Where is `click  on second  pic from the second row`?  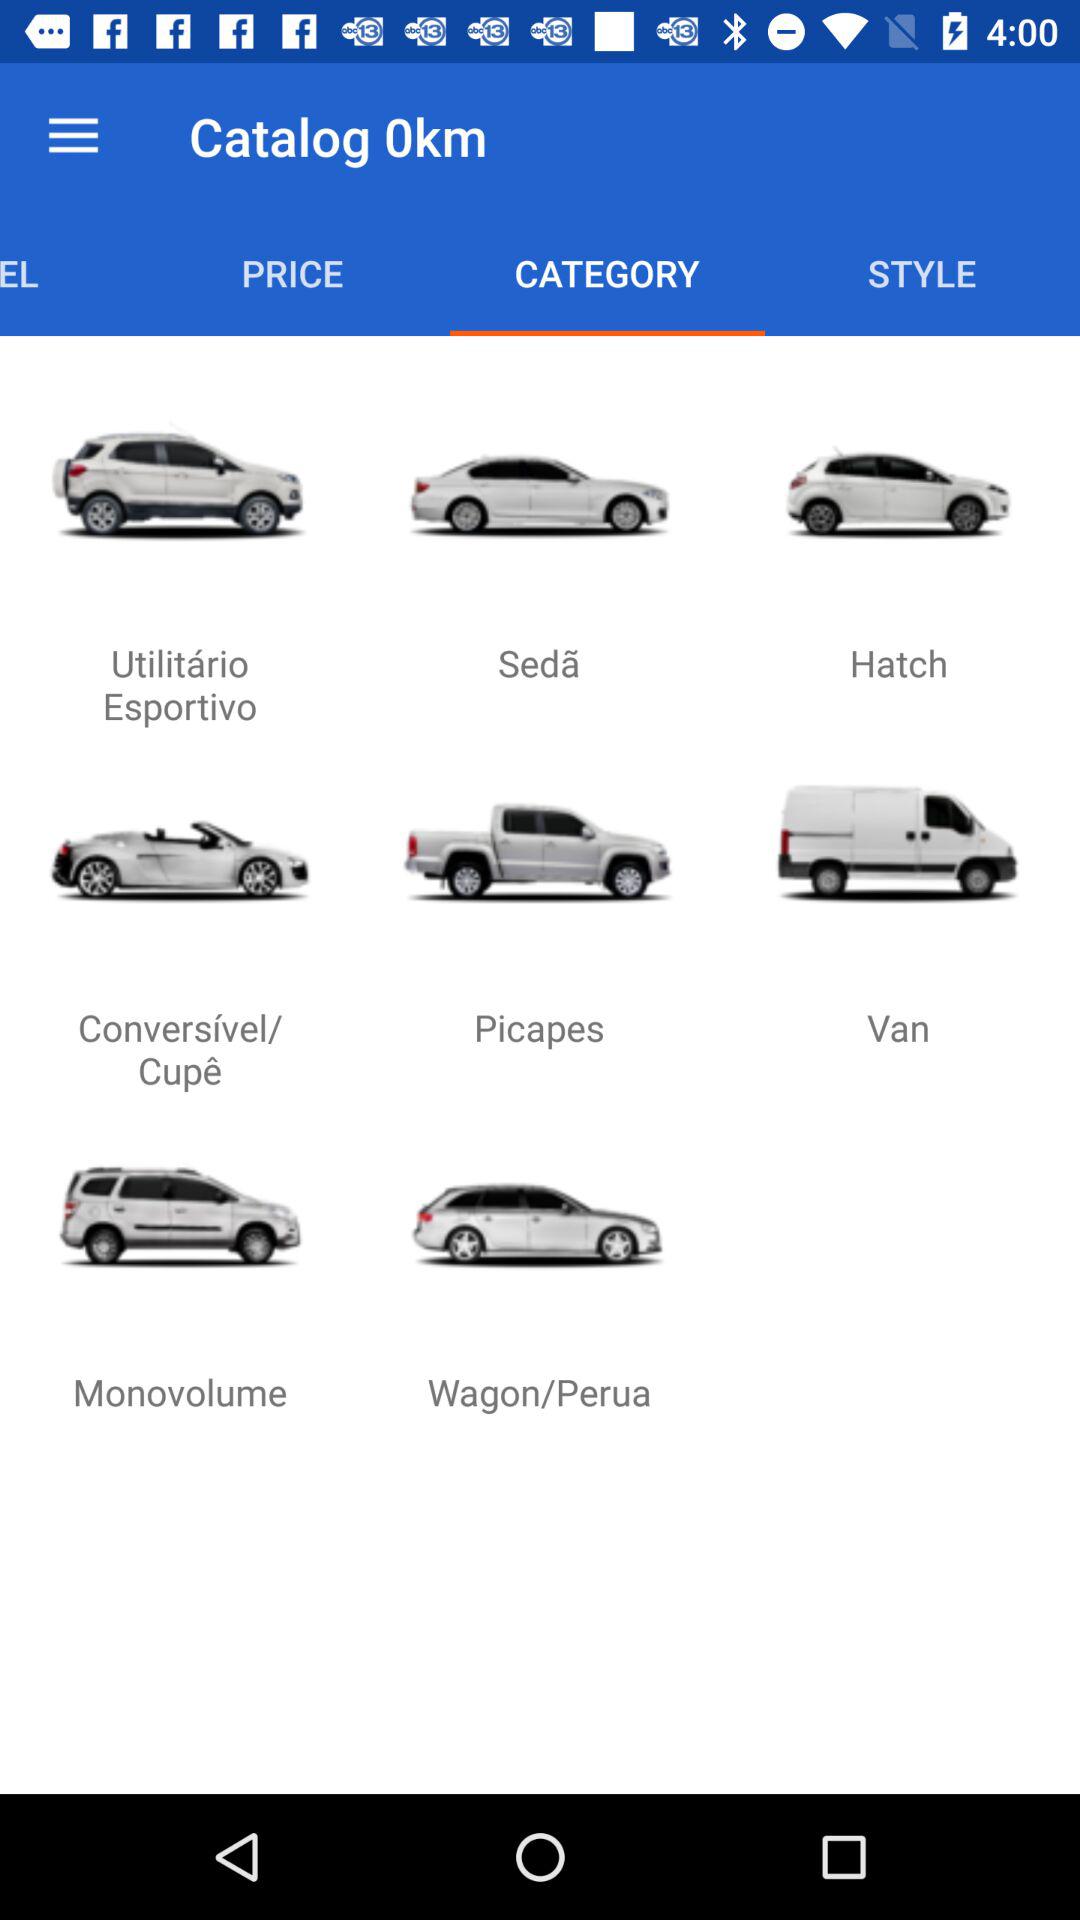 click  on second  pic from the second row is located at coordinates (539, 844).